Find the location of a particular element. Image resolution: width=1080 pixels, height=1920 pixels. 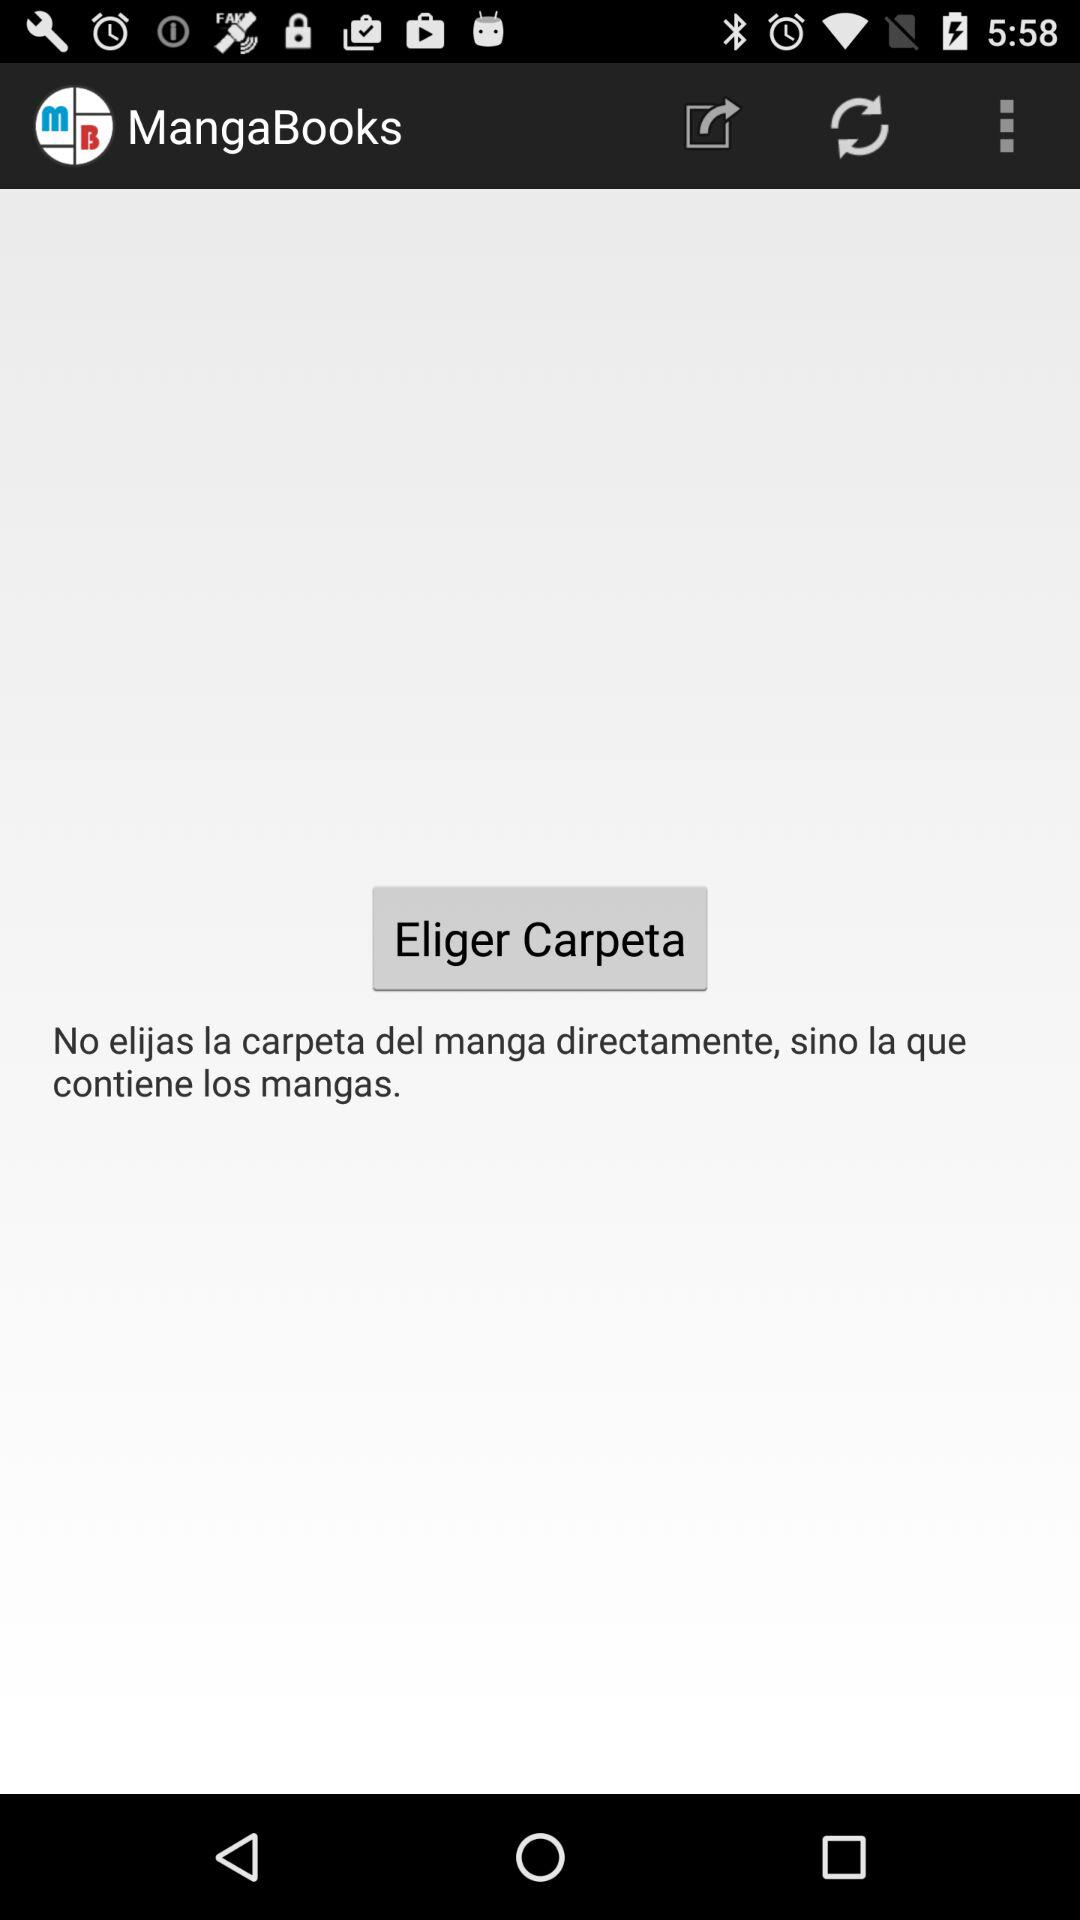

turn off the icon above eliger carpeta button is located at coordinates (712, 126).